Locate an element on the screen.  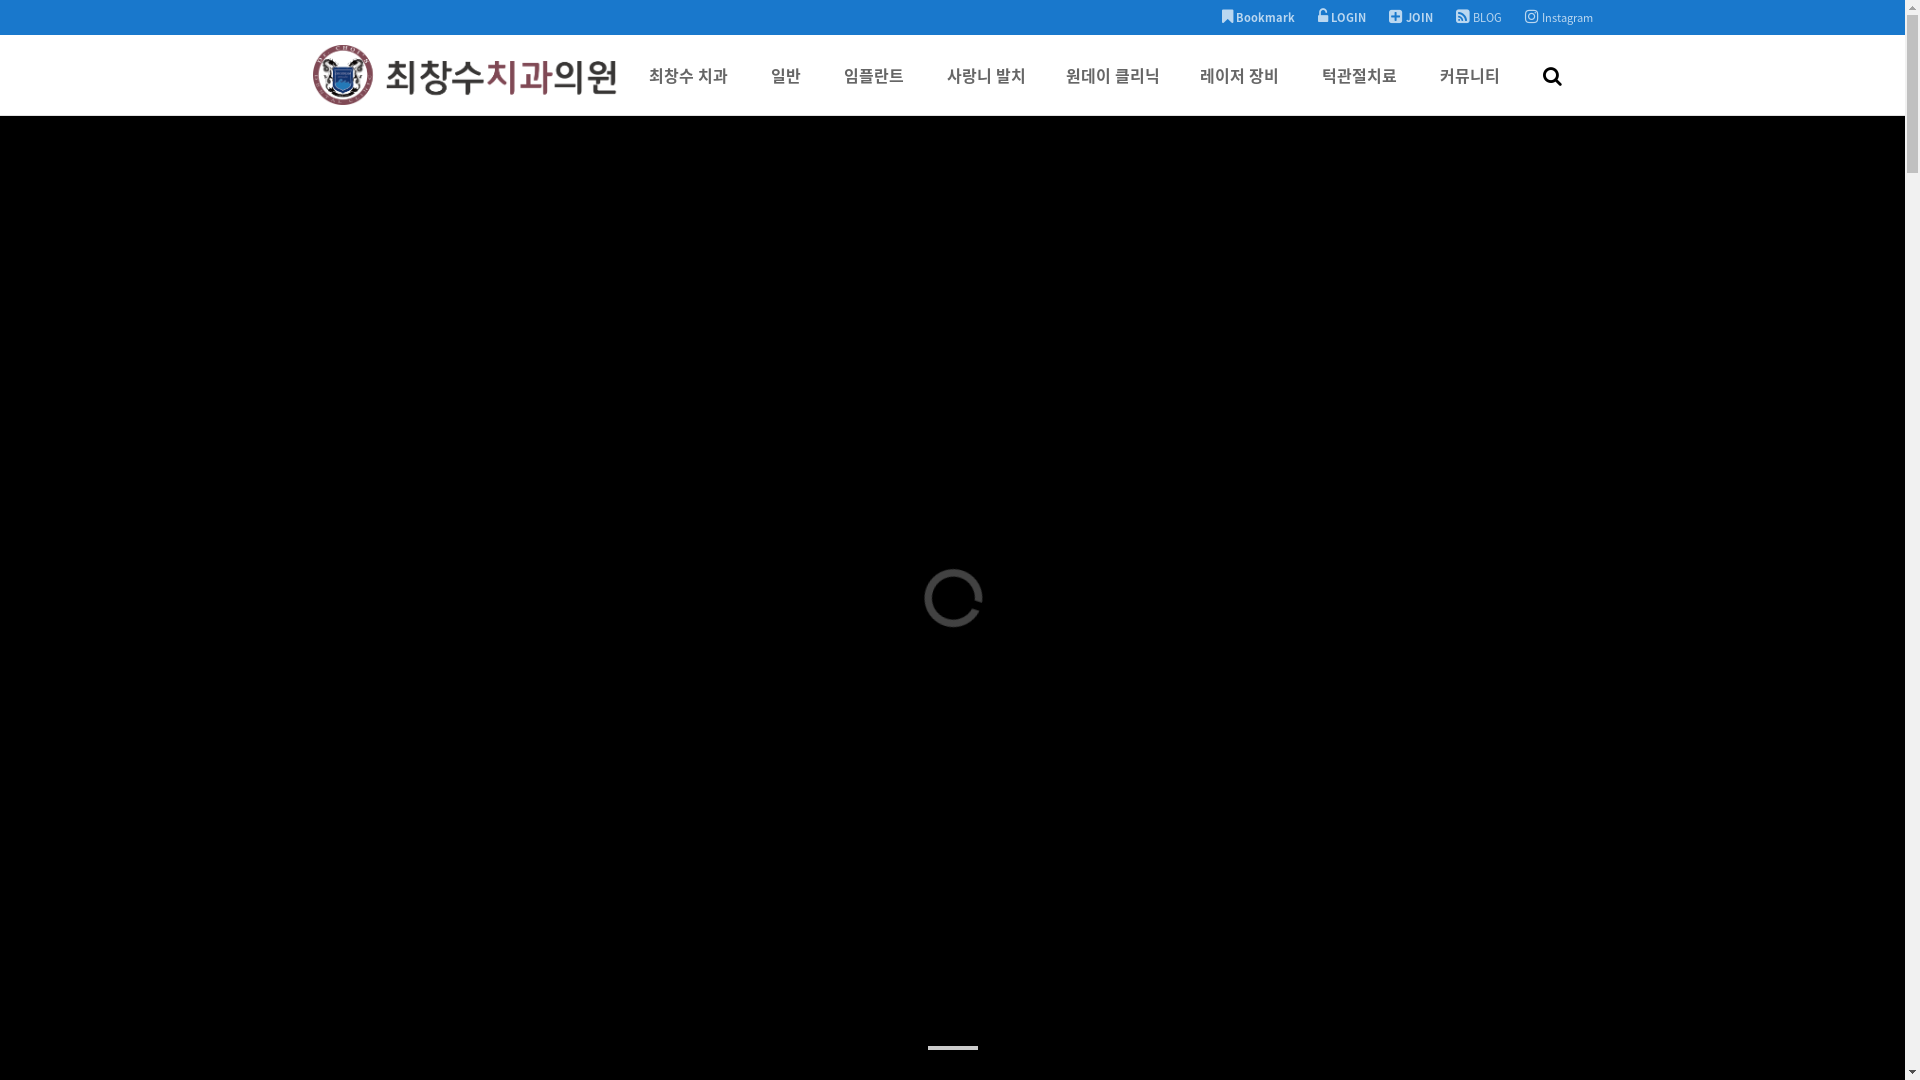
LOGIN is located at coordinates (1342, 18).